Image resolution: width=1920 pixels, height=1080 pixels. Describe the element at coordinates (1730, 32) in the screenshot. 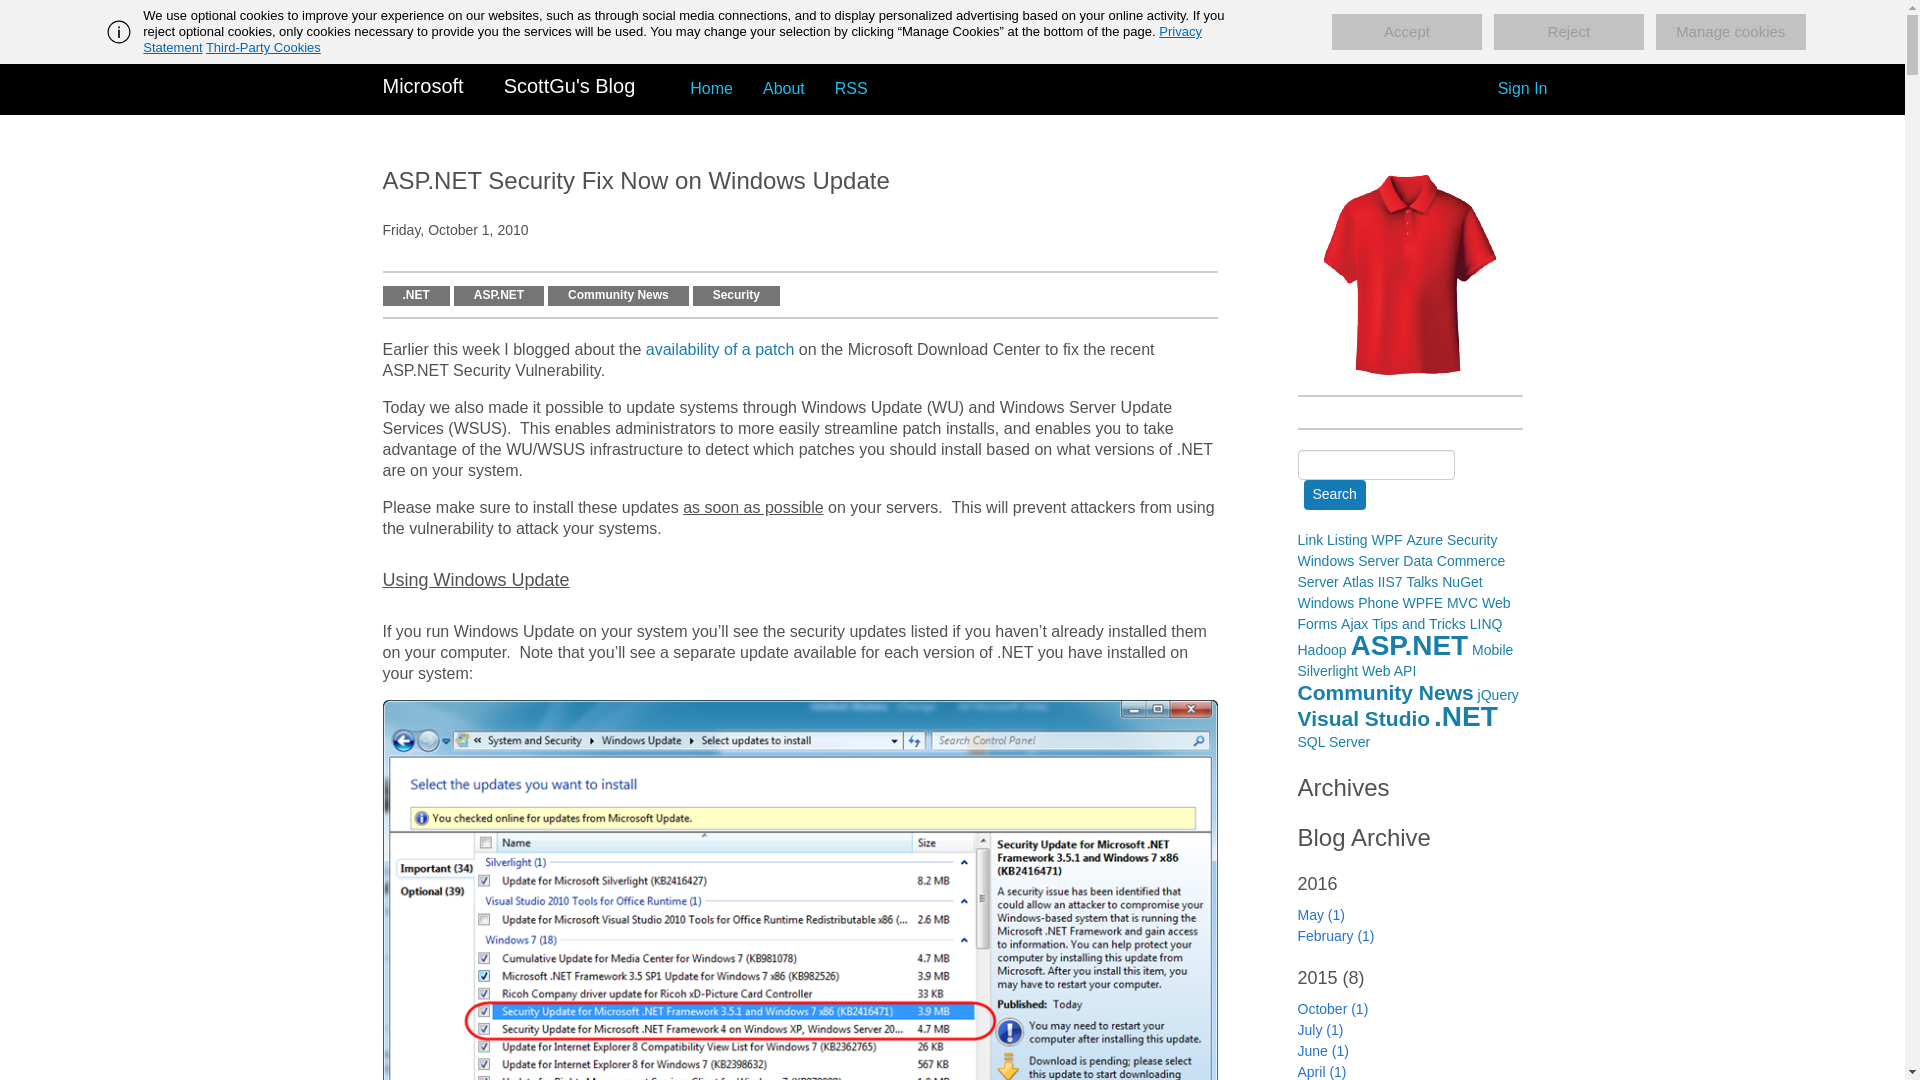

I see `Manage cookies` at that location.